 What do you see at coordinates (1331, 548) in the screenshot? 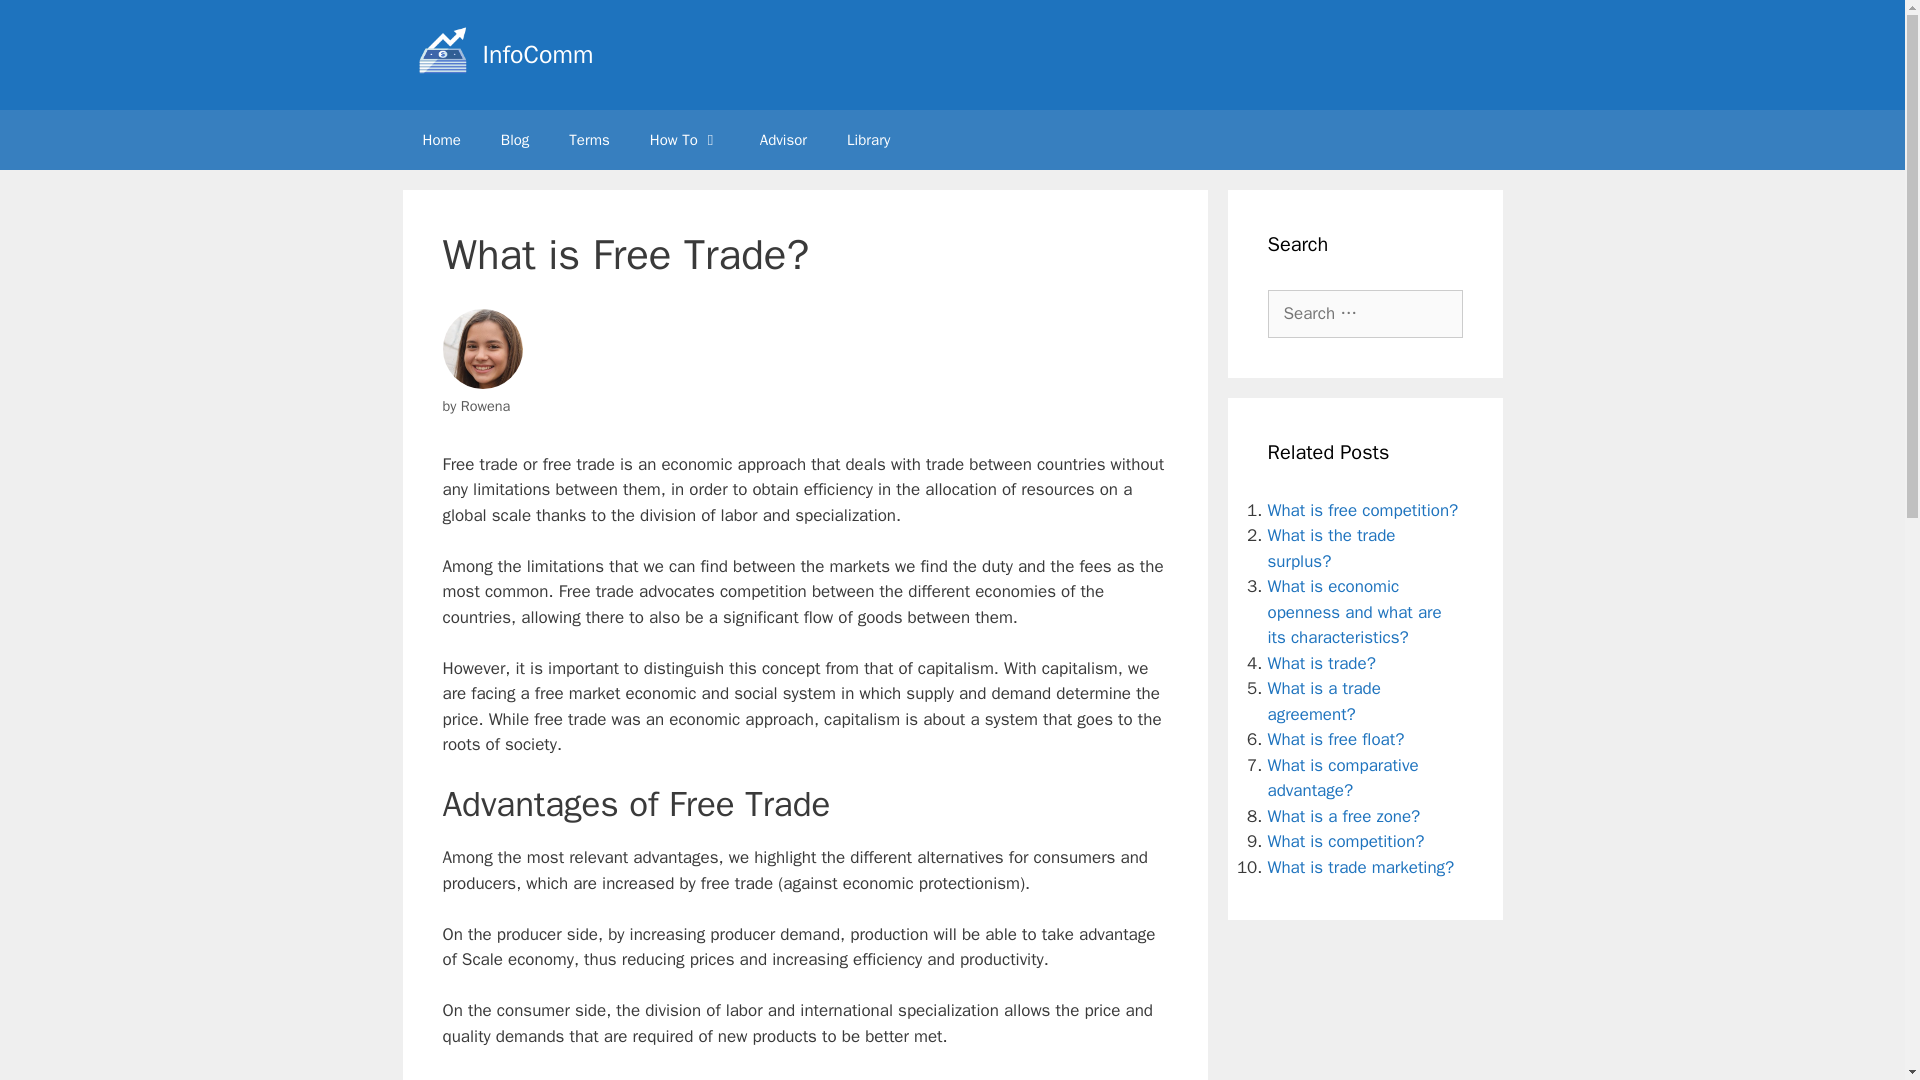
I see `What is the trade surplus?` at bounding box center [1331, 548].